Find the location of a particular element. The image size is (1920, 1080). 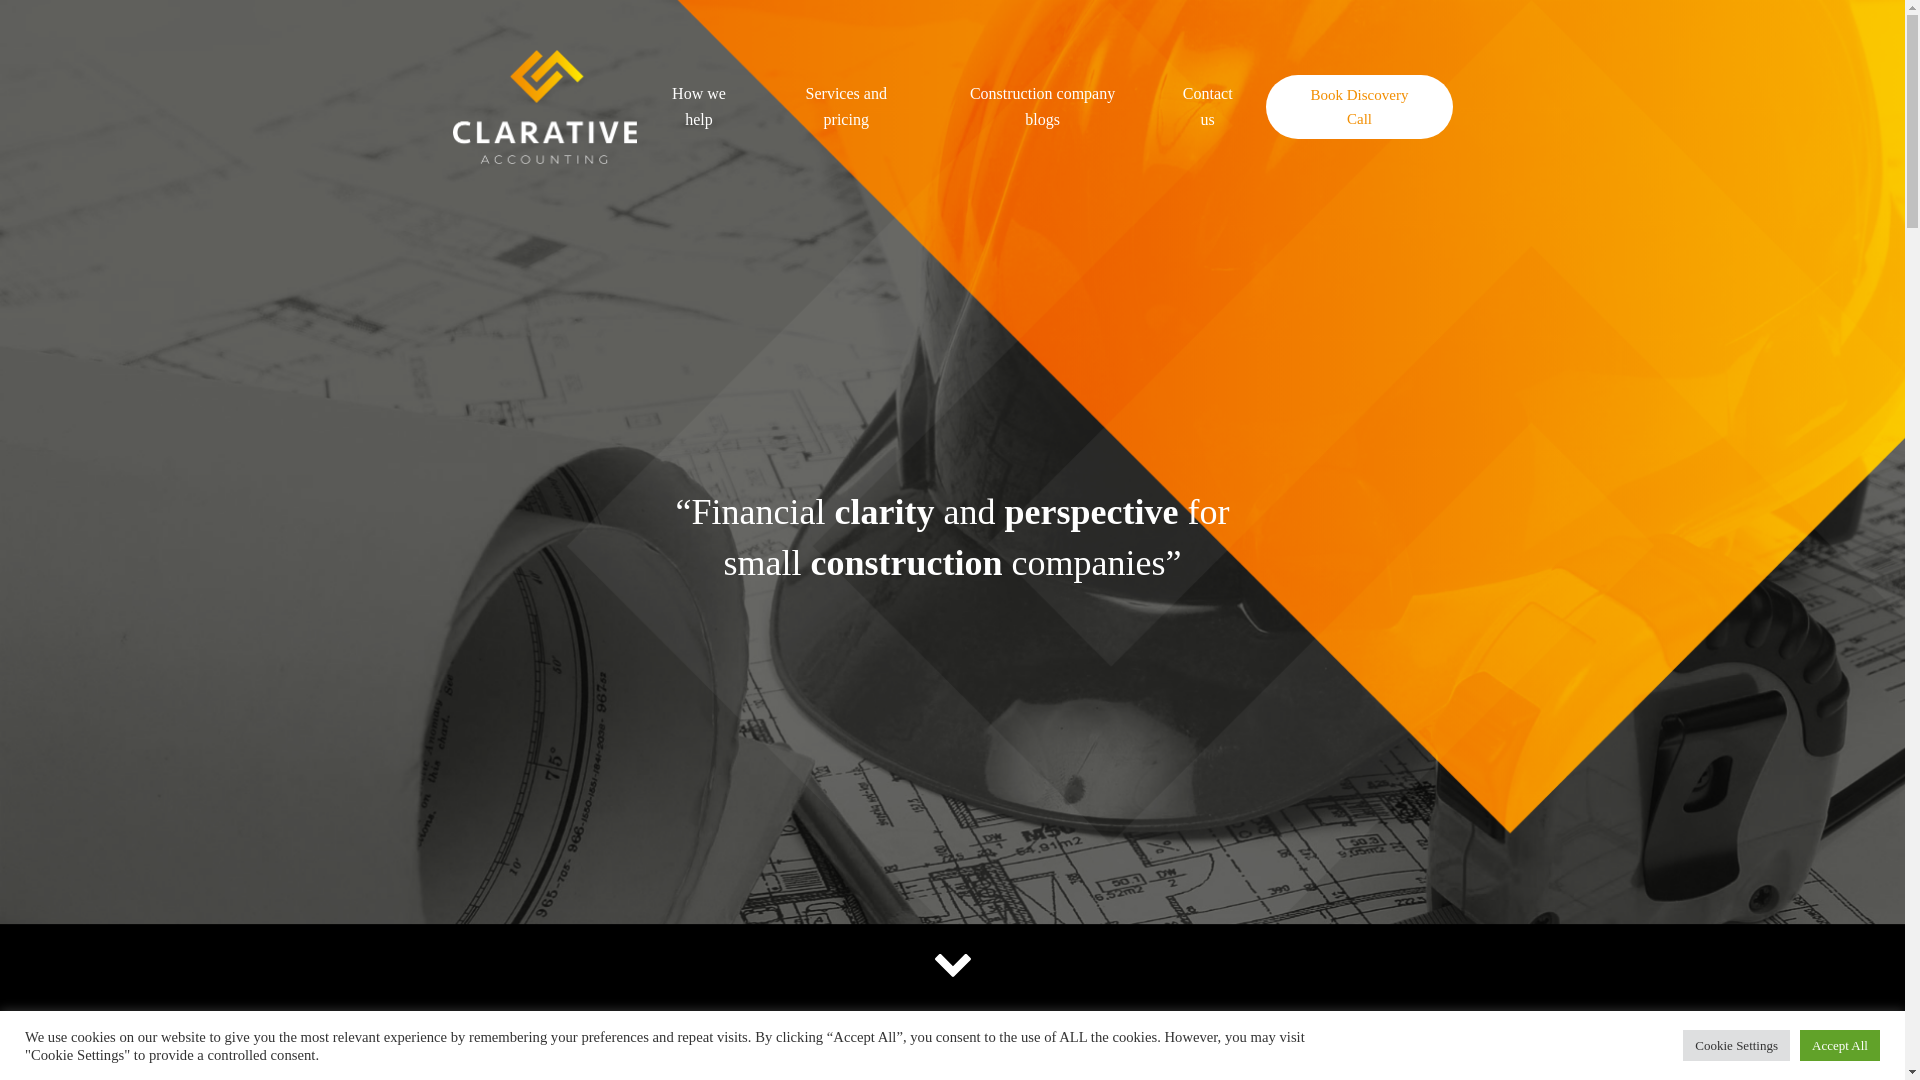

Contact us is located at coordinates (1207, 106).